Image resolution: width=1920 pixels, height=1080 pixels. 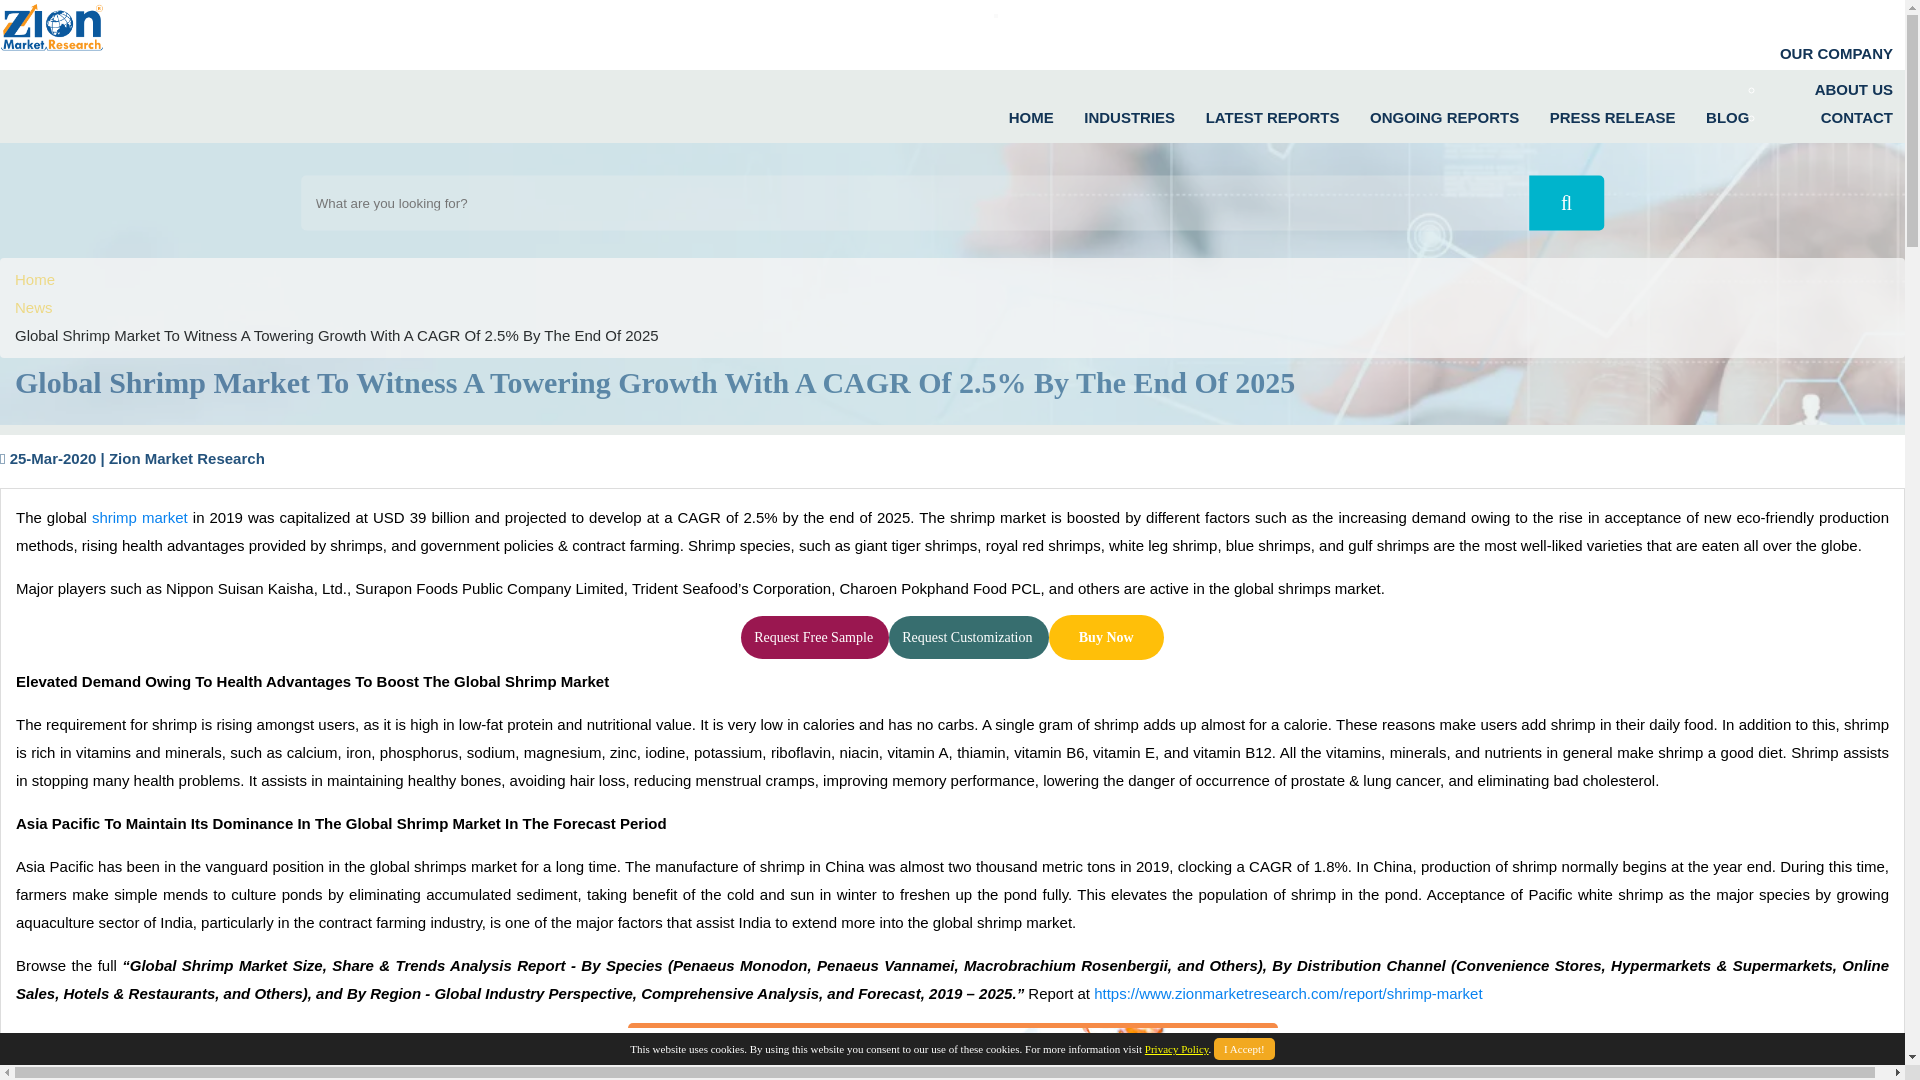 I want to click on News, so click(x=34, y=308).